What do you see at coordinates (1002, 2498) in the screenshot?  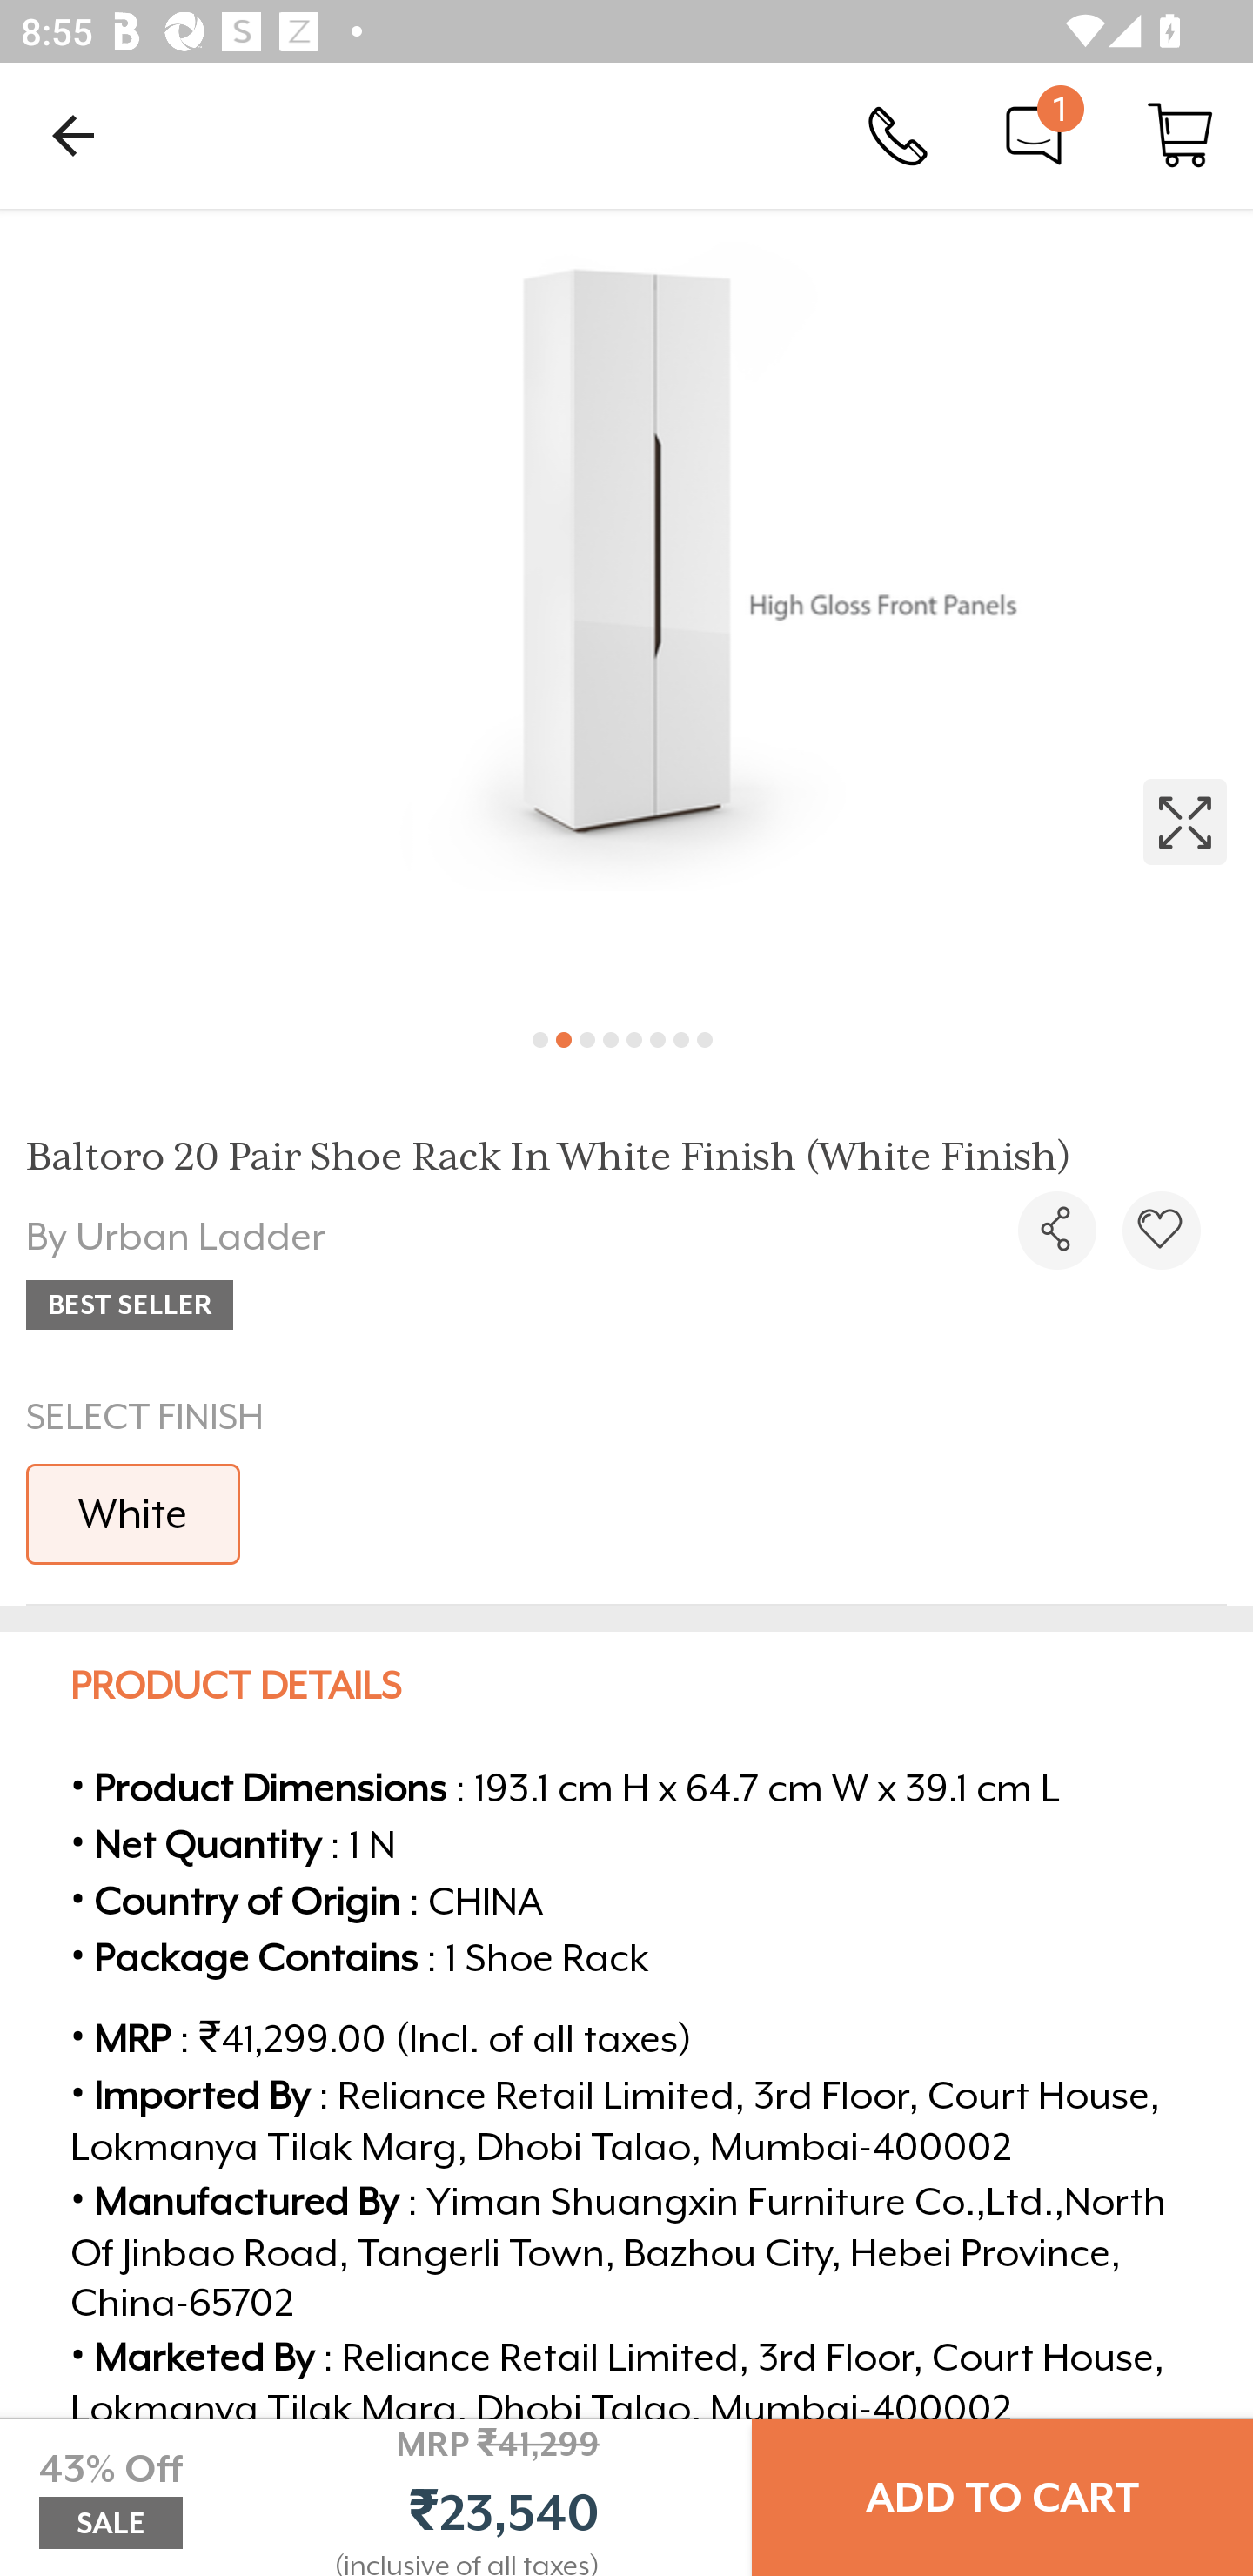 I see `ADD TO CART` at bounding box center [1002, 2498].